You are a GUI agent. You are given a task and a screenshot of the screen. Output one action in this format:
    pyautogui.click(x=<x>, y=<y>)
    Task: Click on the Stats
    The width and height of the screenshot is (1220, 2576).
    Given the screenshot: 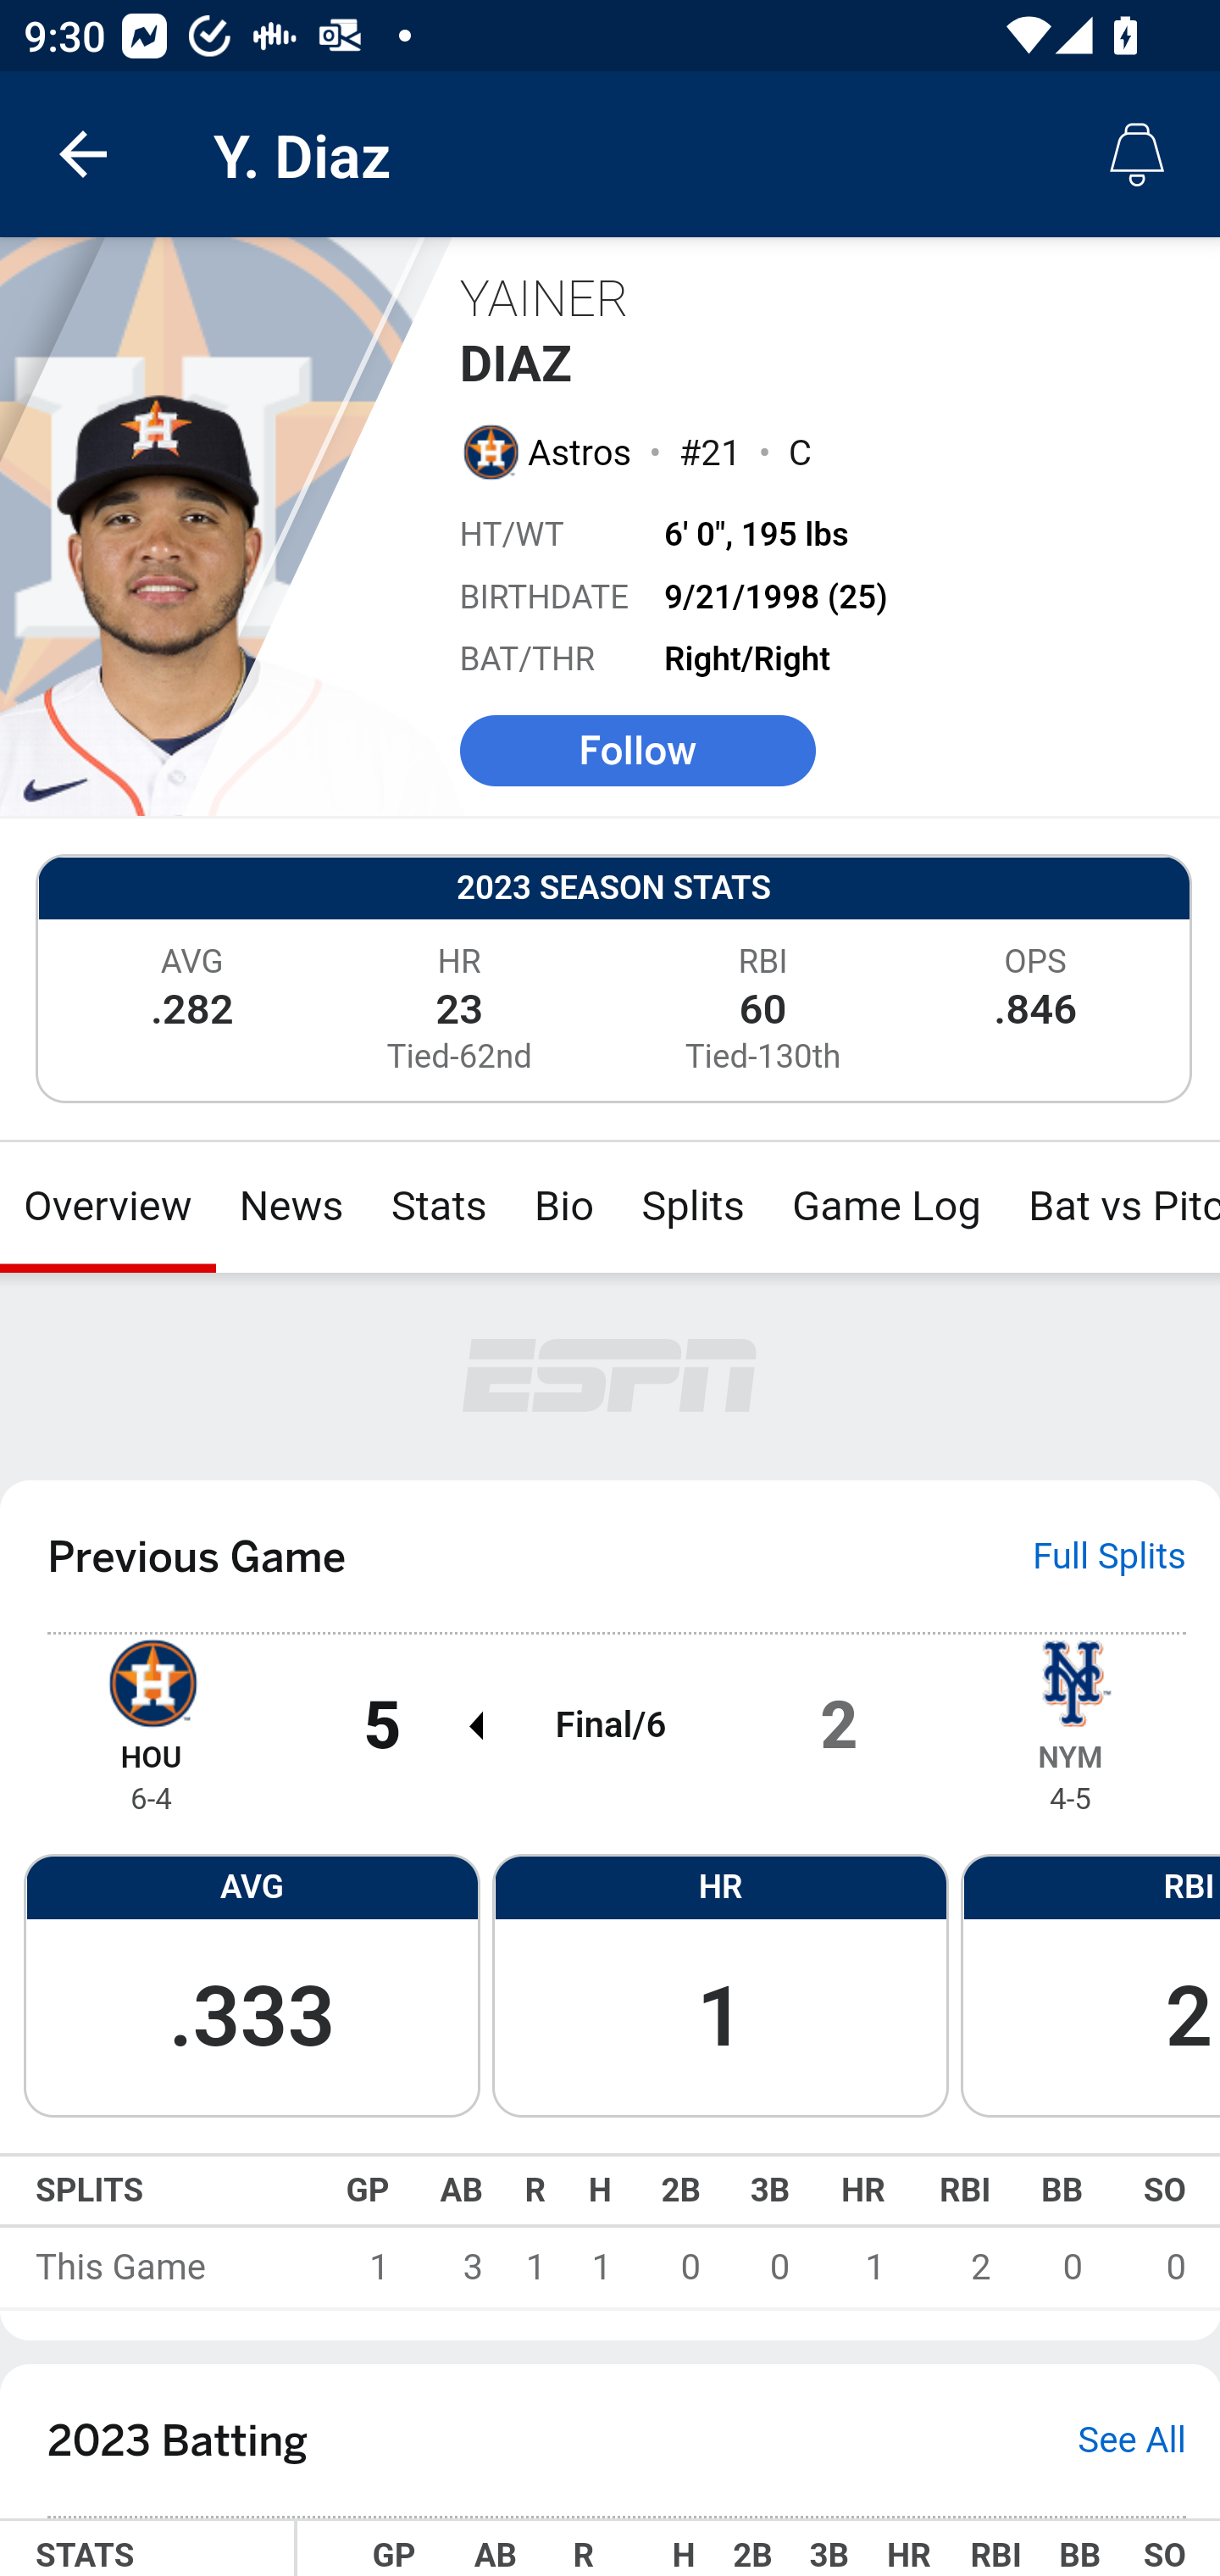 What is the action you would take?
    pyautogui.click(x=438, y=1207)
    